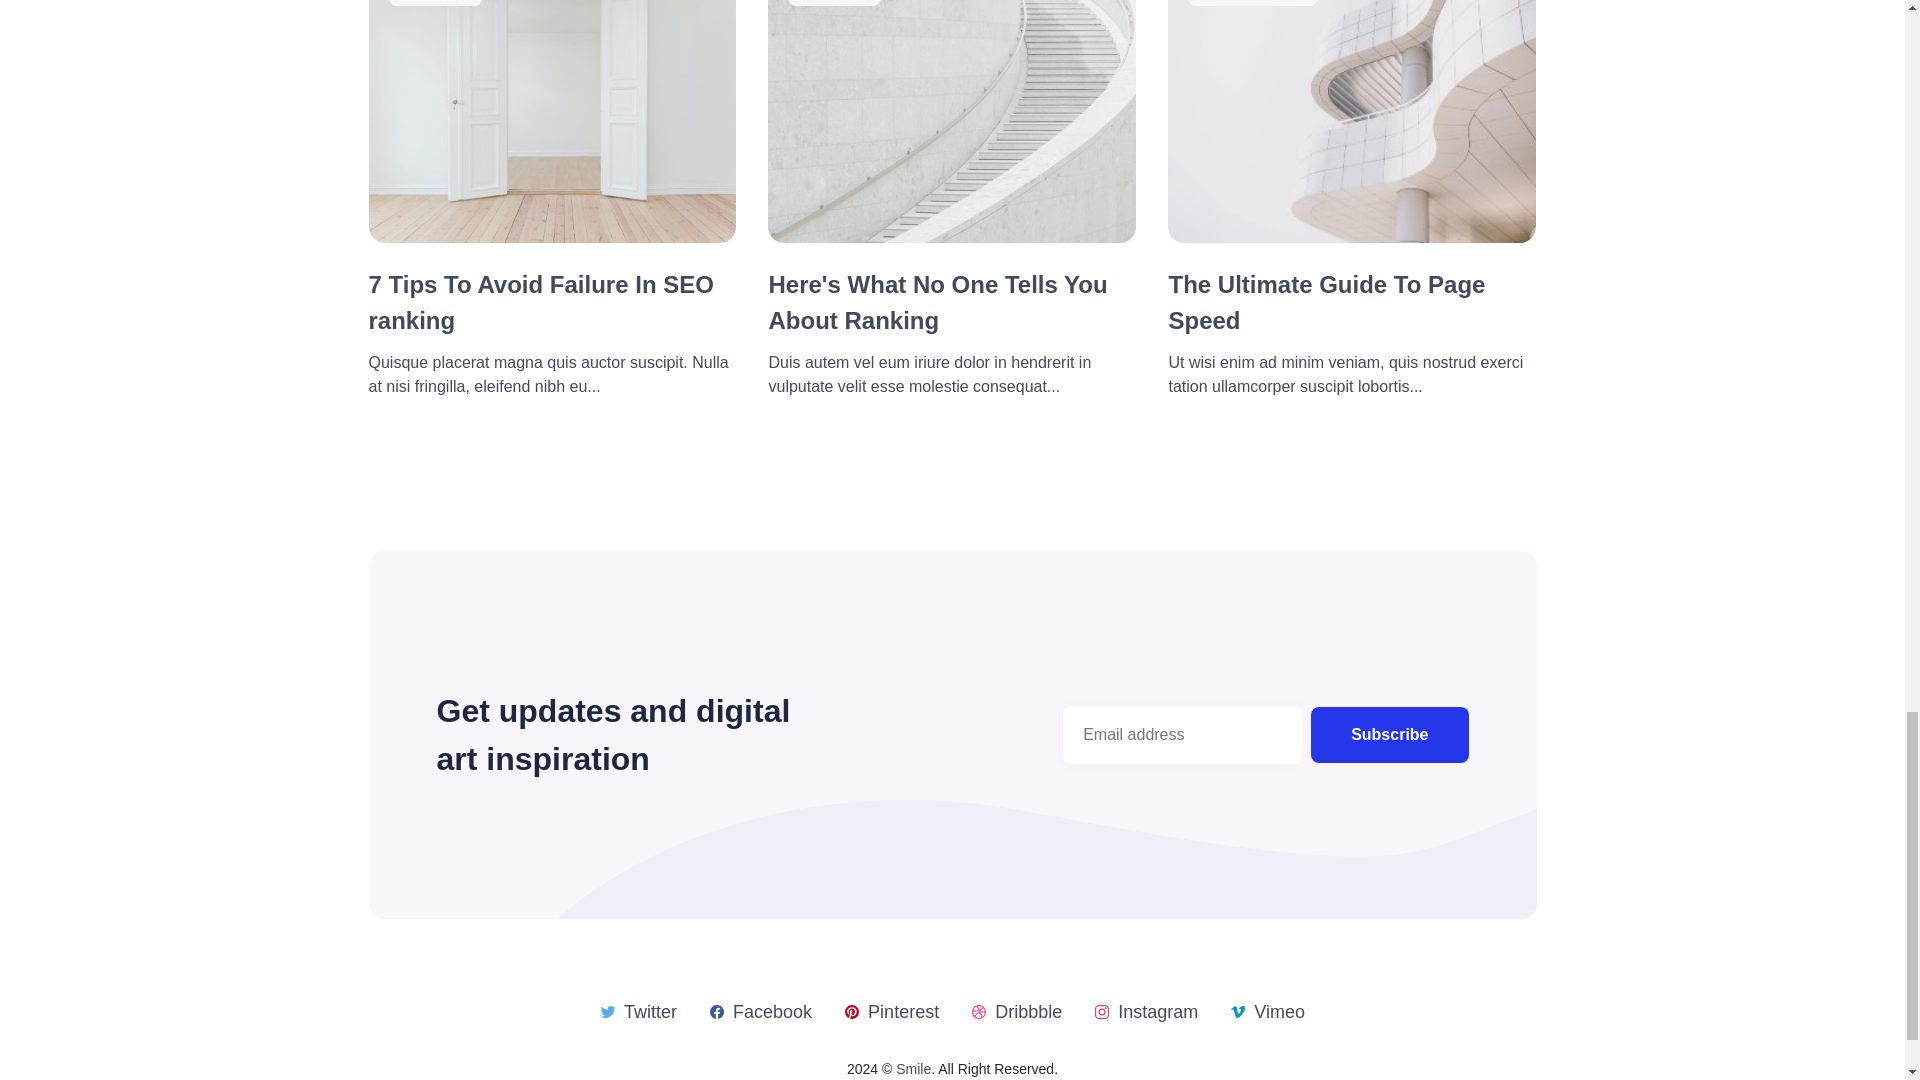 Image resolution: width=1920 pixels, height=1080 pixels. What do you see at coordinates (914, 1068) in the screenshot?
I see `Smile` at bounding box center [914, 1068].